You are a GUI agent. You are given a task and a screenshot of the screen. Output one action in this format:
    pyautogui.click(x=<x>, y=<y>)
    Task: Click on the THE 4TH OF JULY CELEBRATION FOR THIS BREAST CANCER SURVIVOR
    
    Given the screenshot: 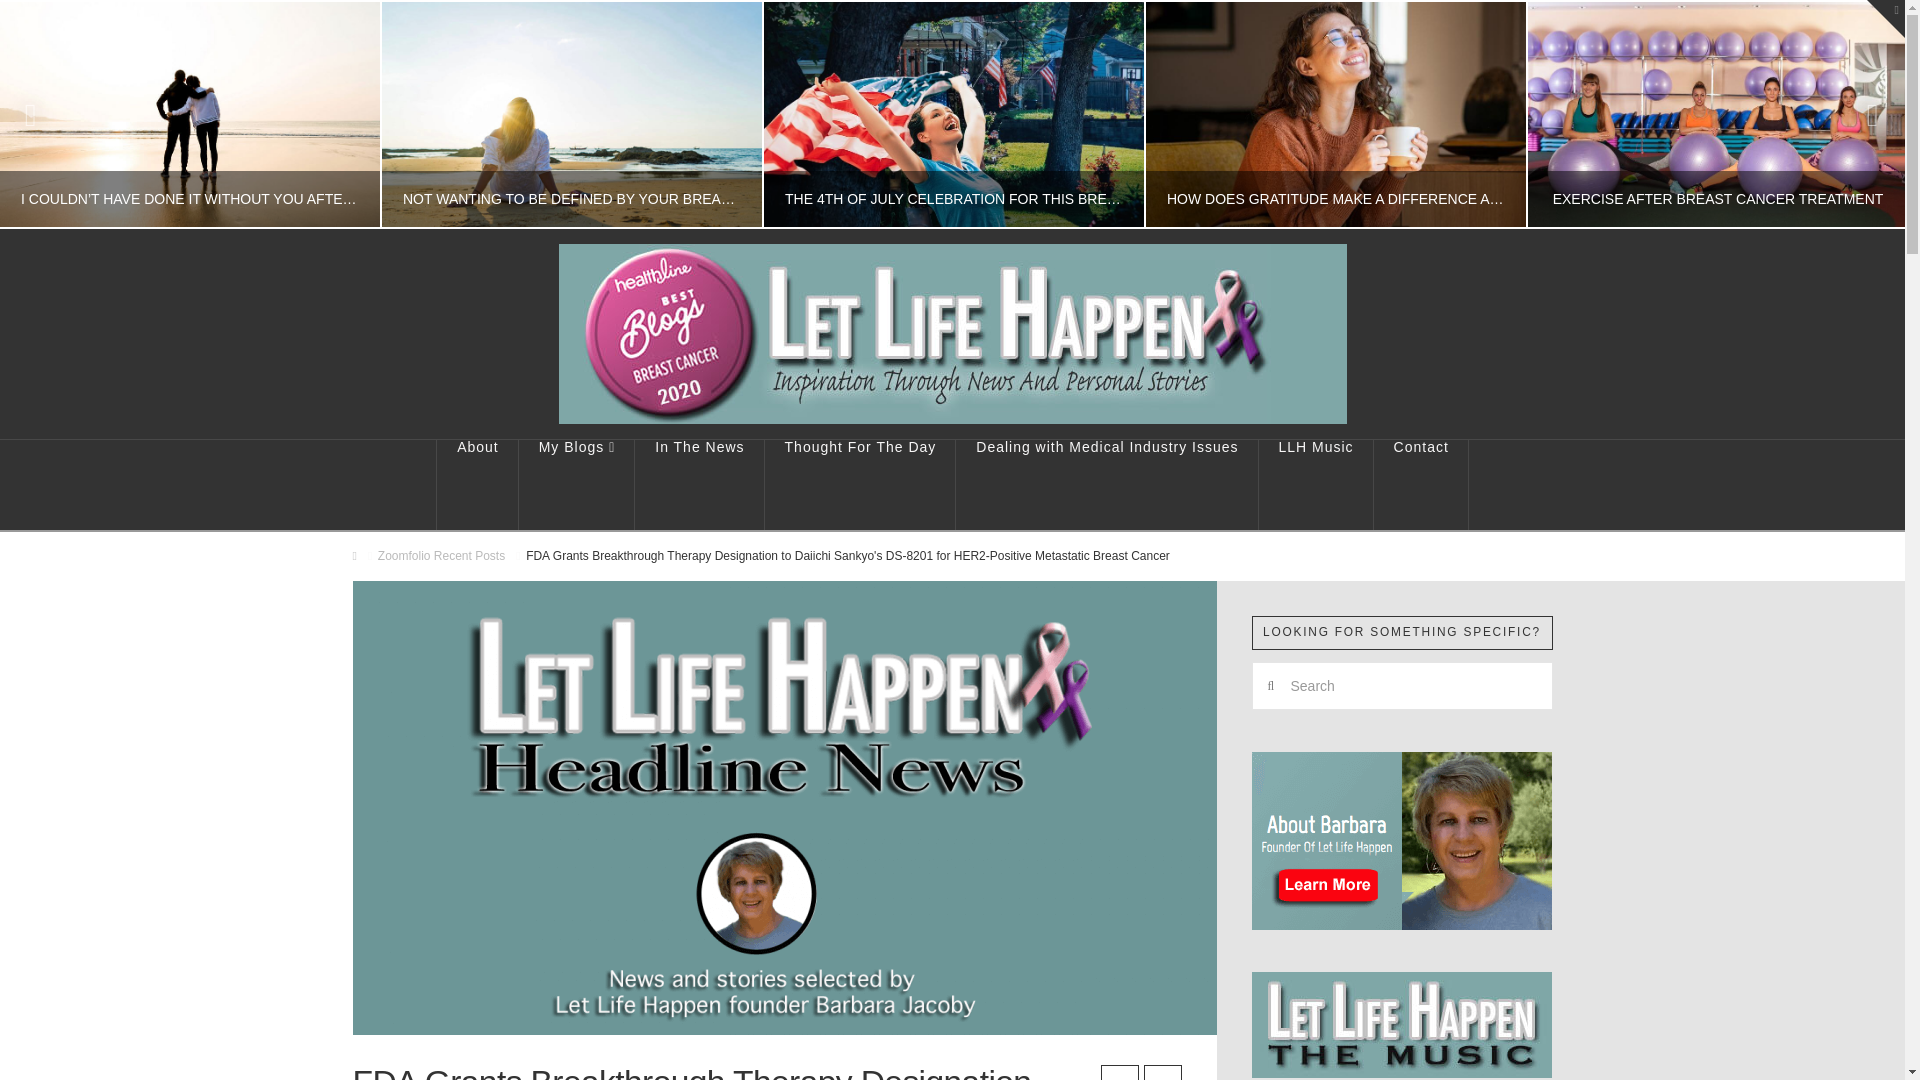 What is the action you would take?
    pyautogui.click(x=953, y=114)
    